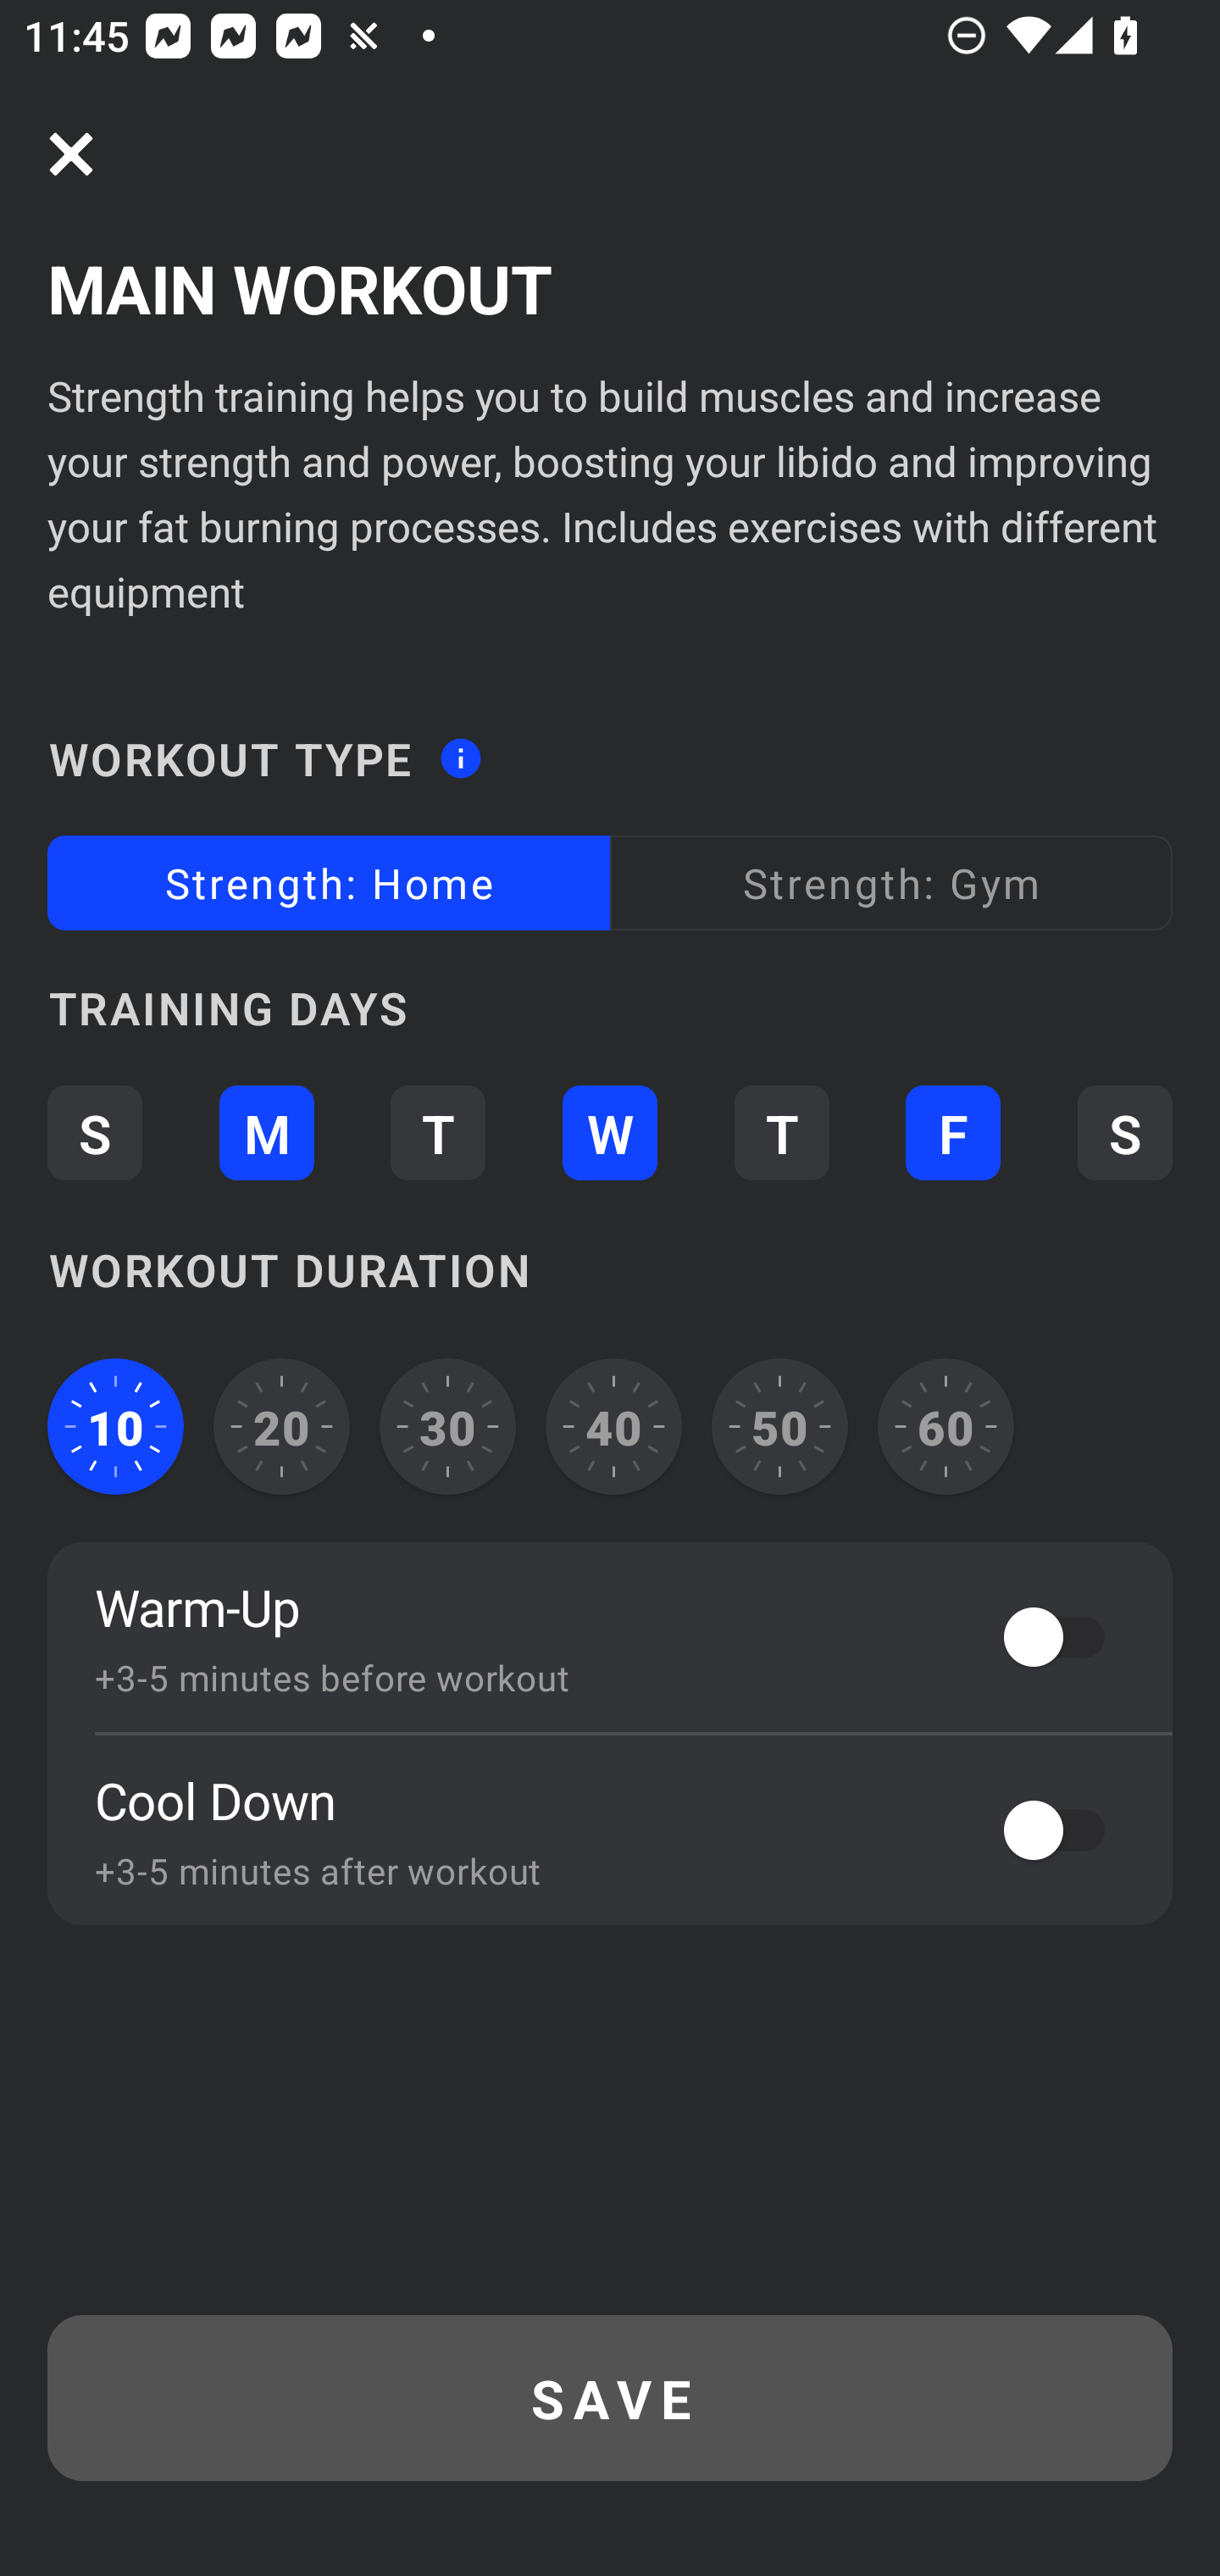 The width and height of the screenshot is (1220, 2576). What do you see at coordinates (891, 881) in the screenshot?
I see `Strength: Gym` at bounding box center [891, 881].